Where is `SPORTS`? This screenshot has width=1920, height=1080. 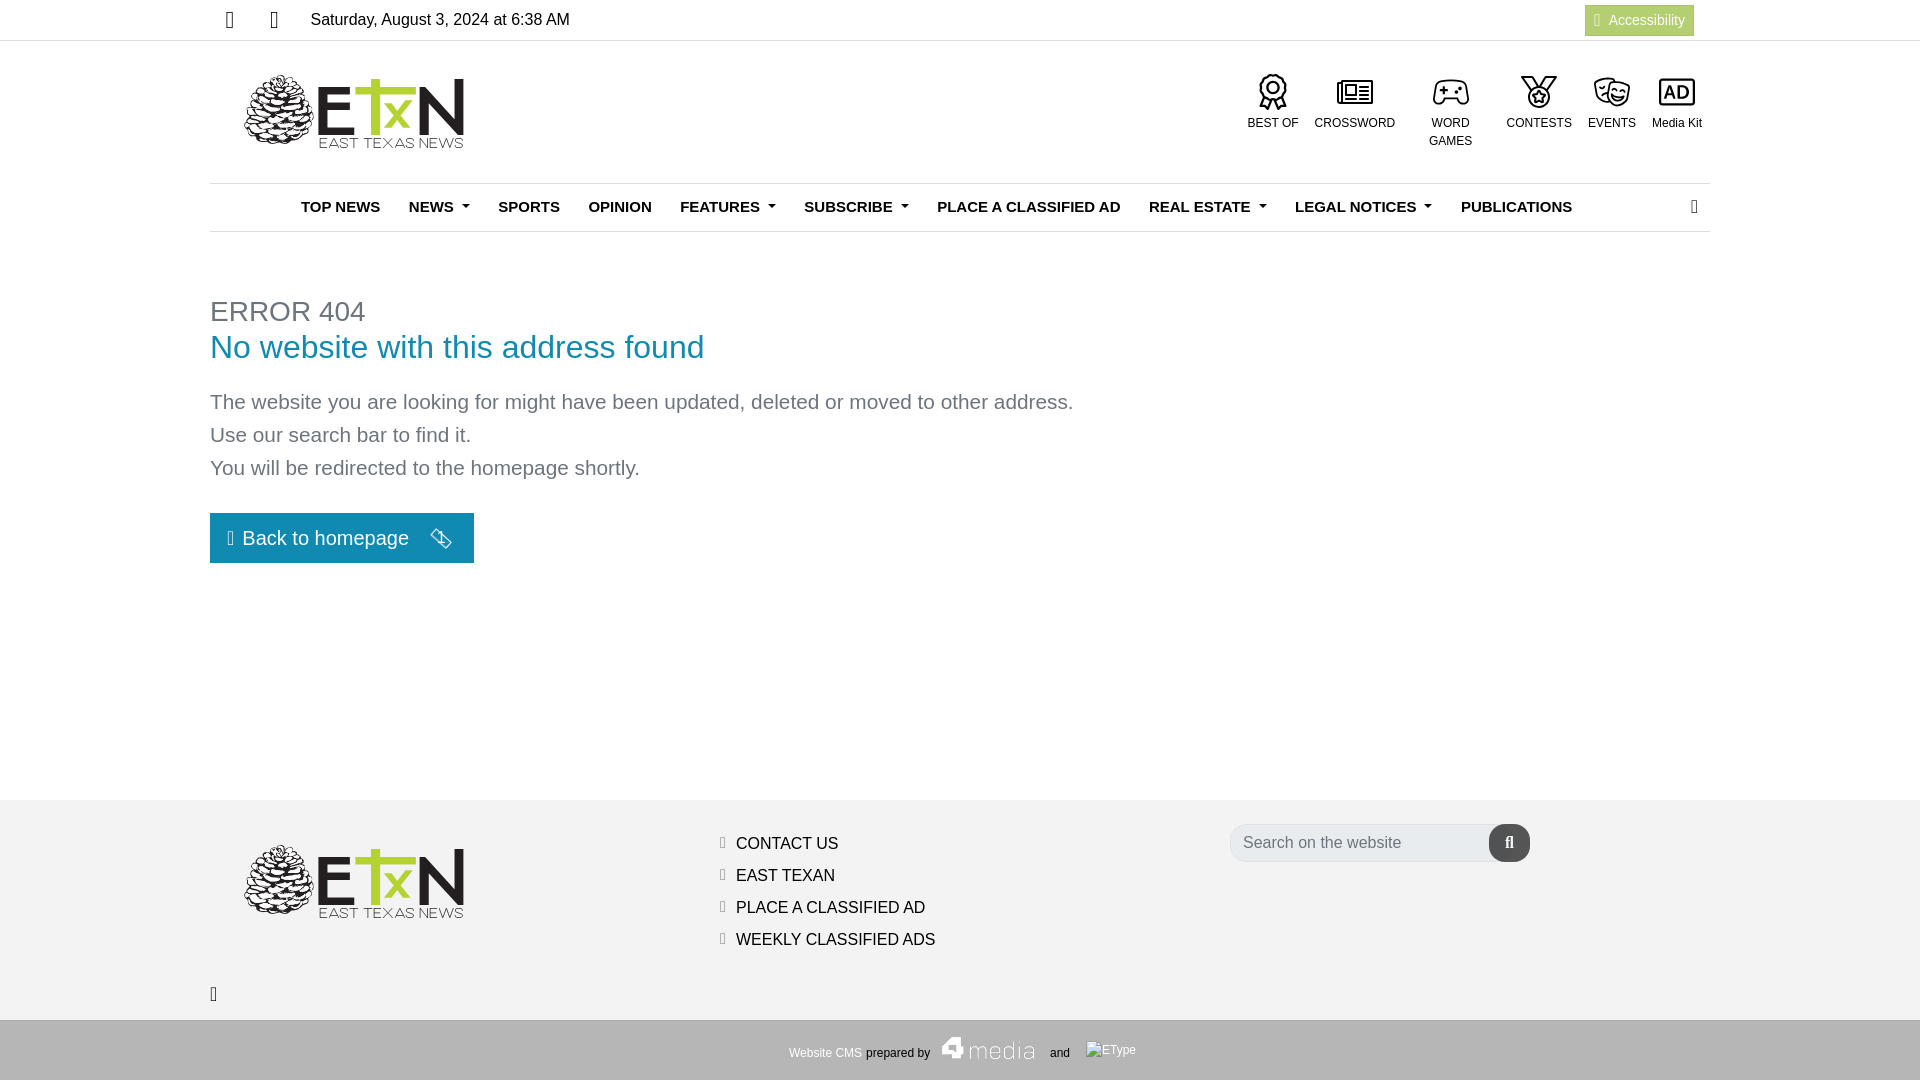 SPORTS is located at coordinates (528, 207).